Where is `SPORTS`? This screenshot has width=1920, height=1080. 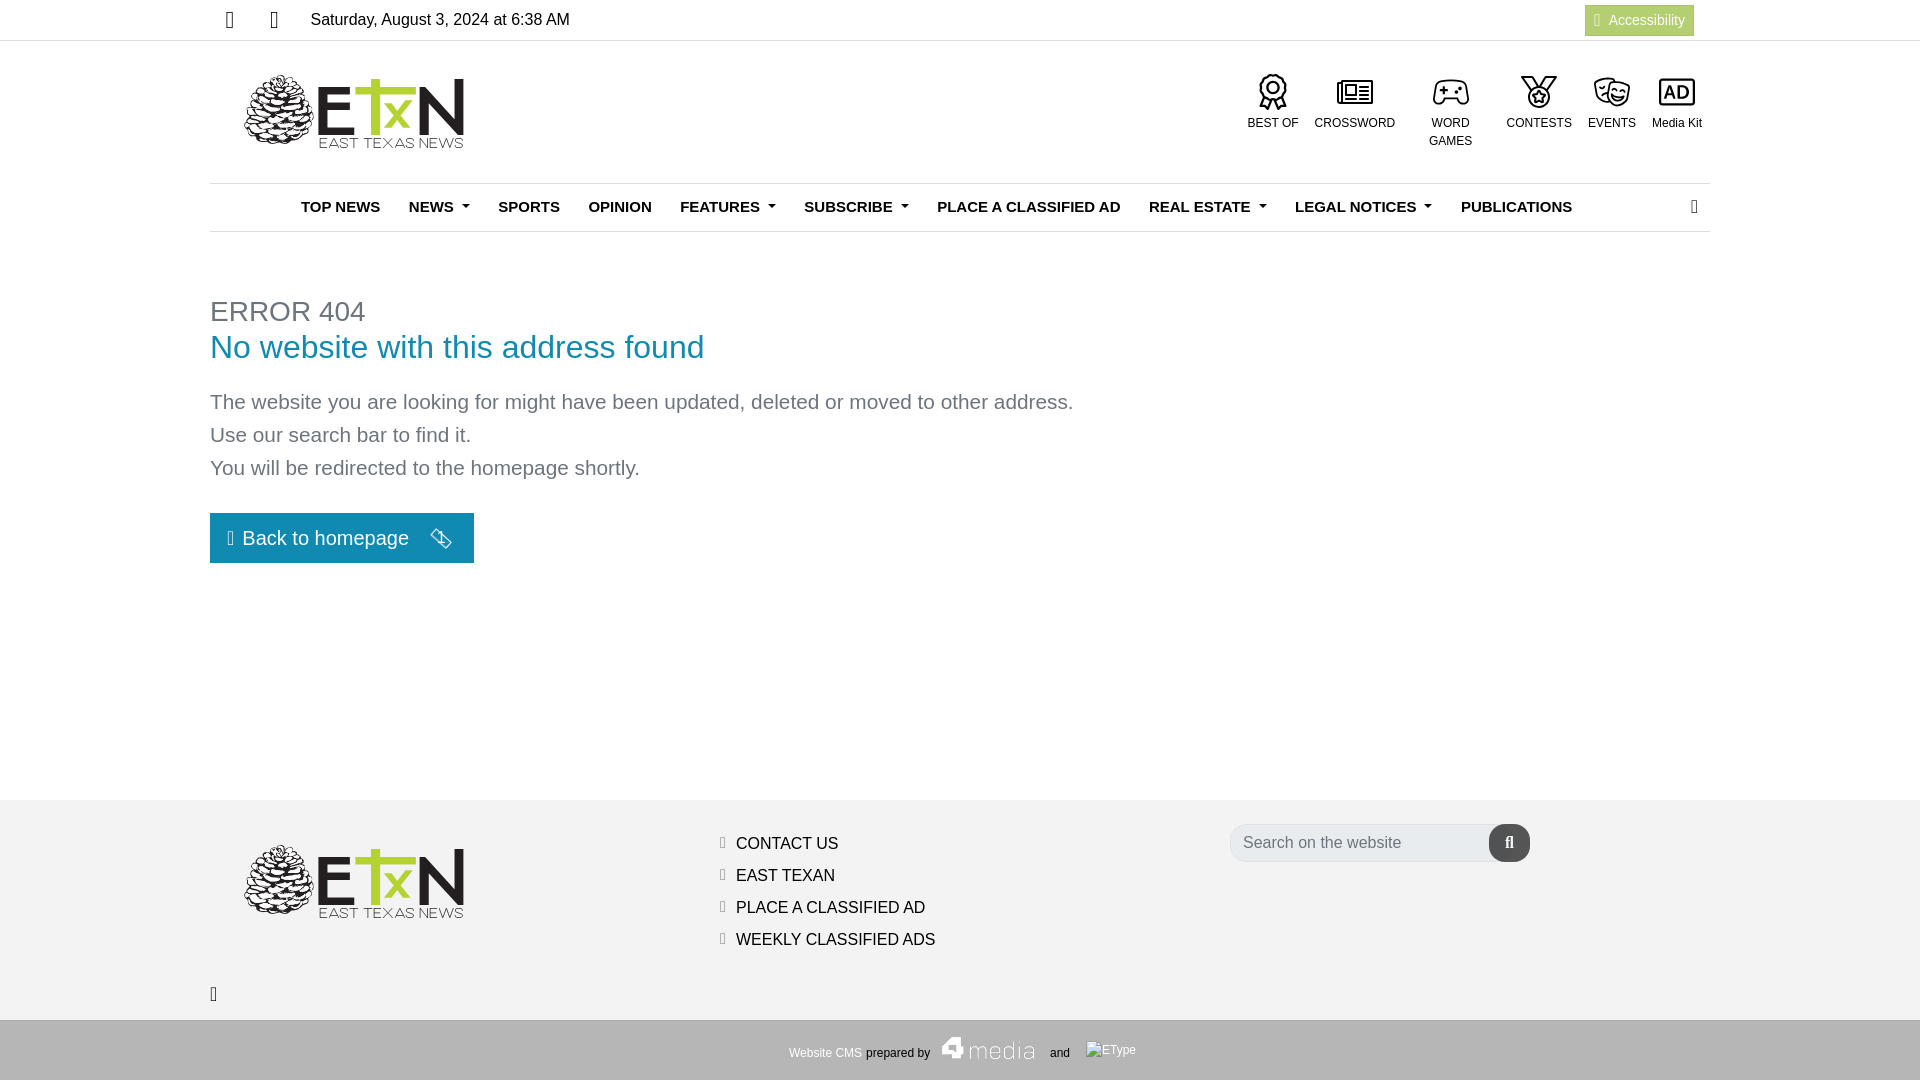 SPORTS is located at coordinates (528, 207).